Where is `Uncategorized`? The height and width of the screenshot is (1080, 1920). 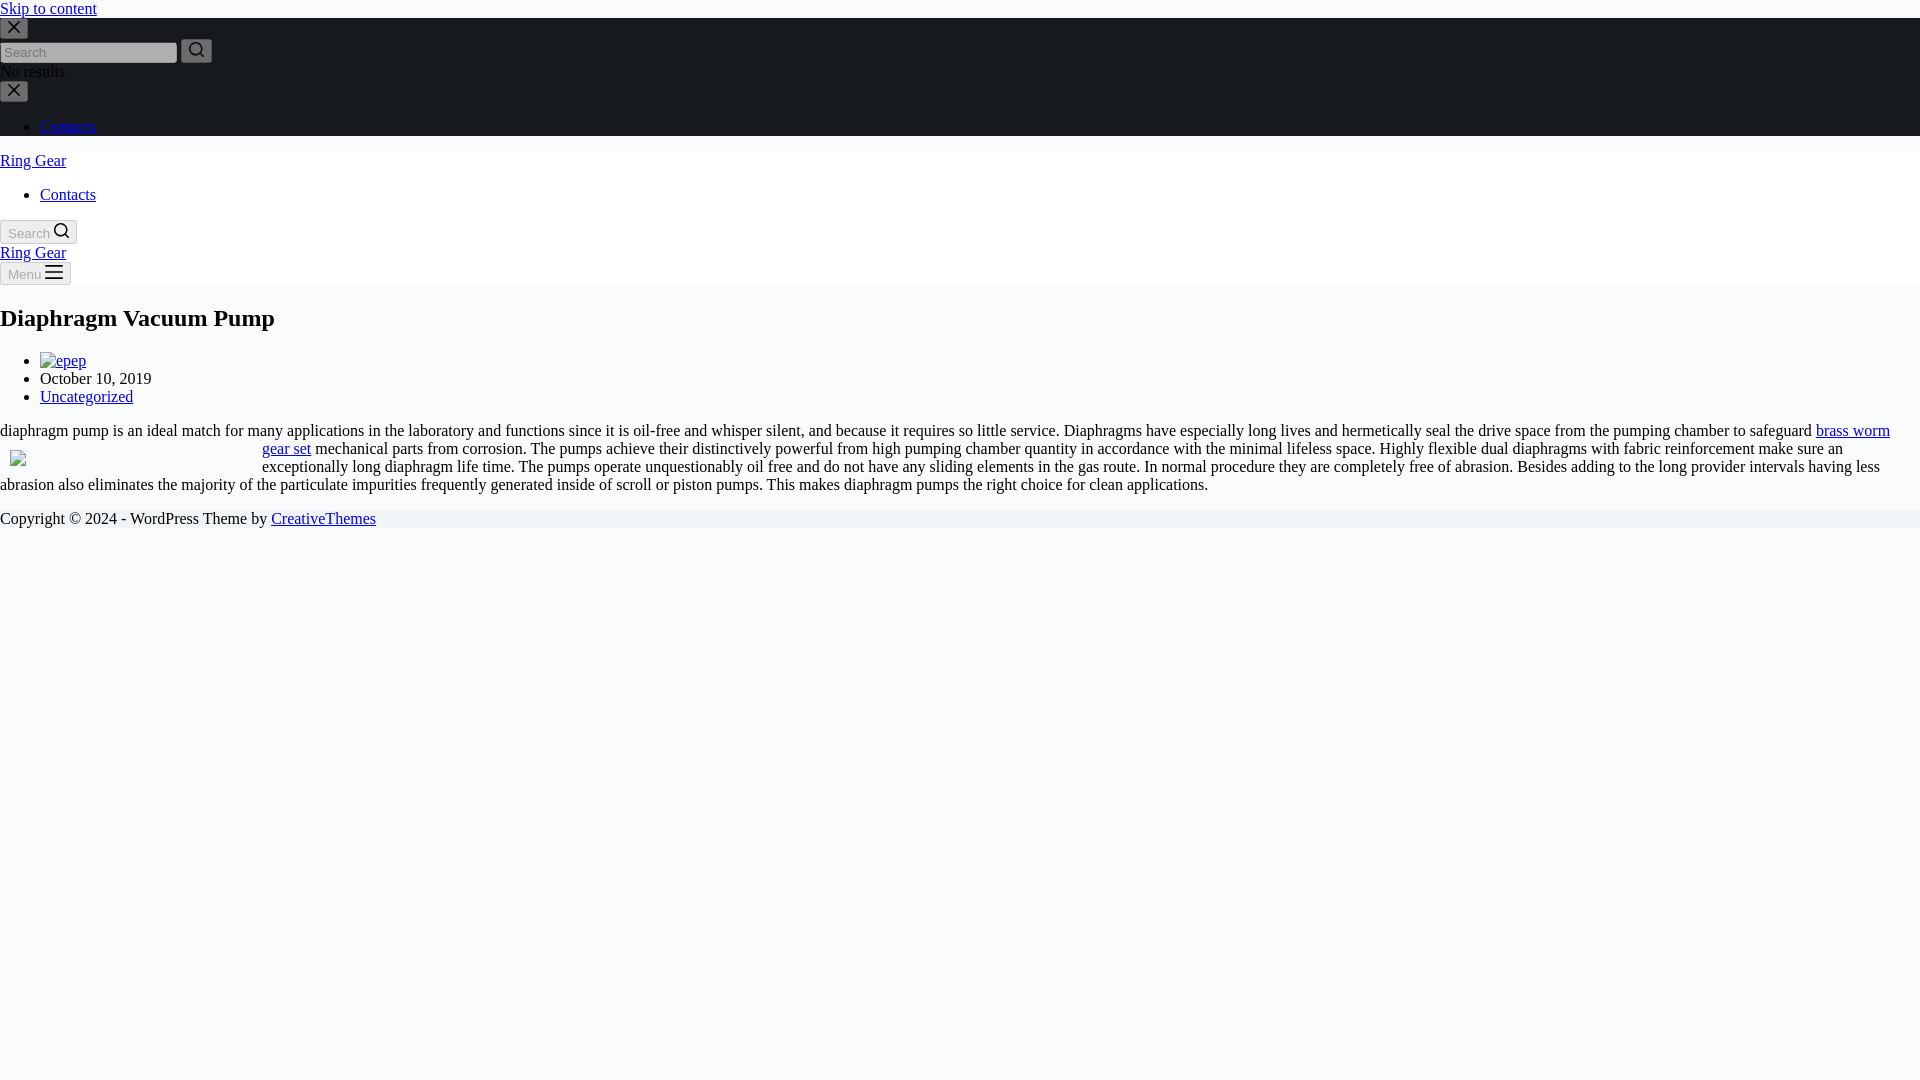 Uncategorized is located at coordinates (86, 396).